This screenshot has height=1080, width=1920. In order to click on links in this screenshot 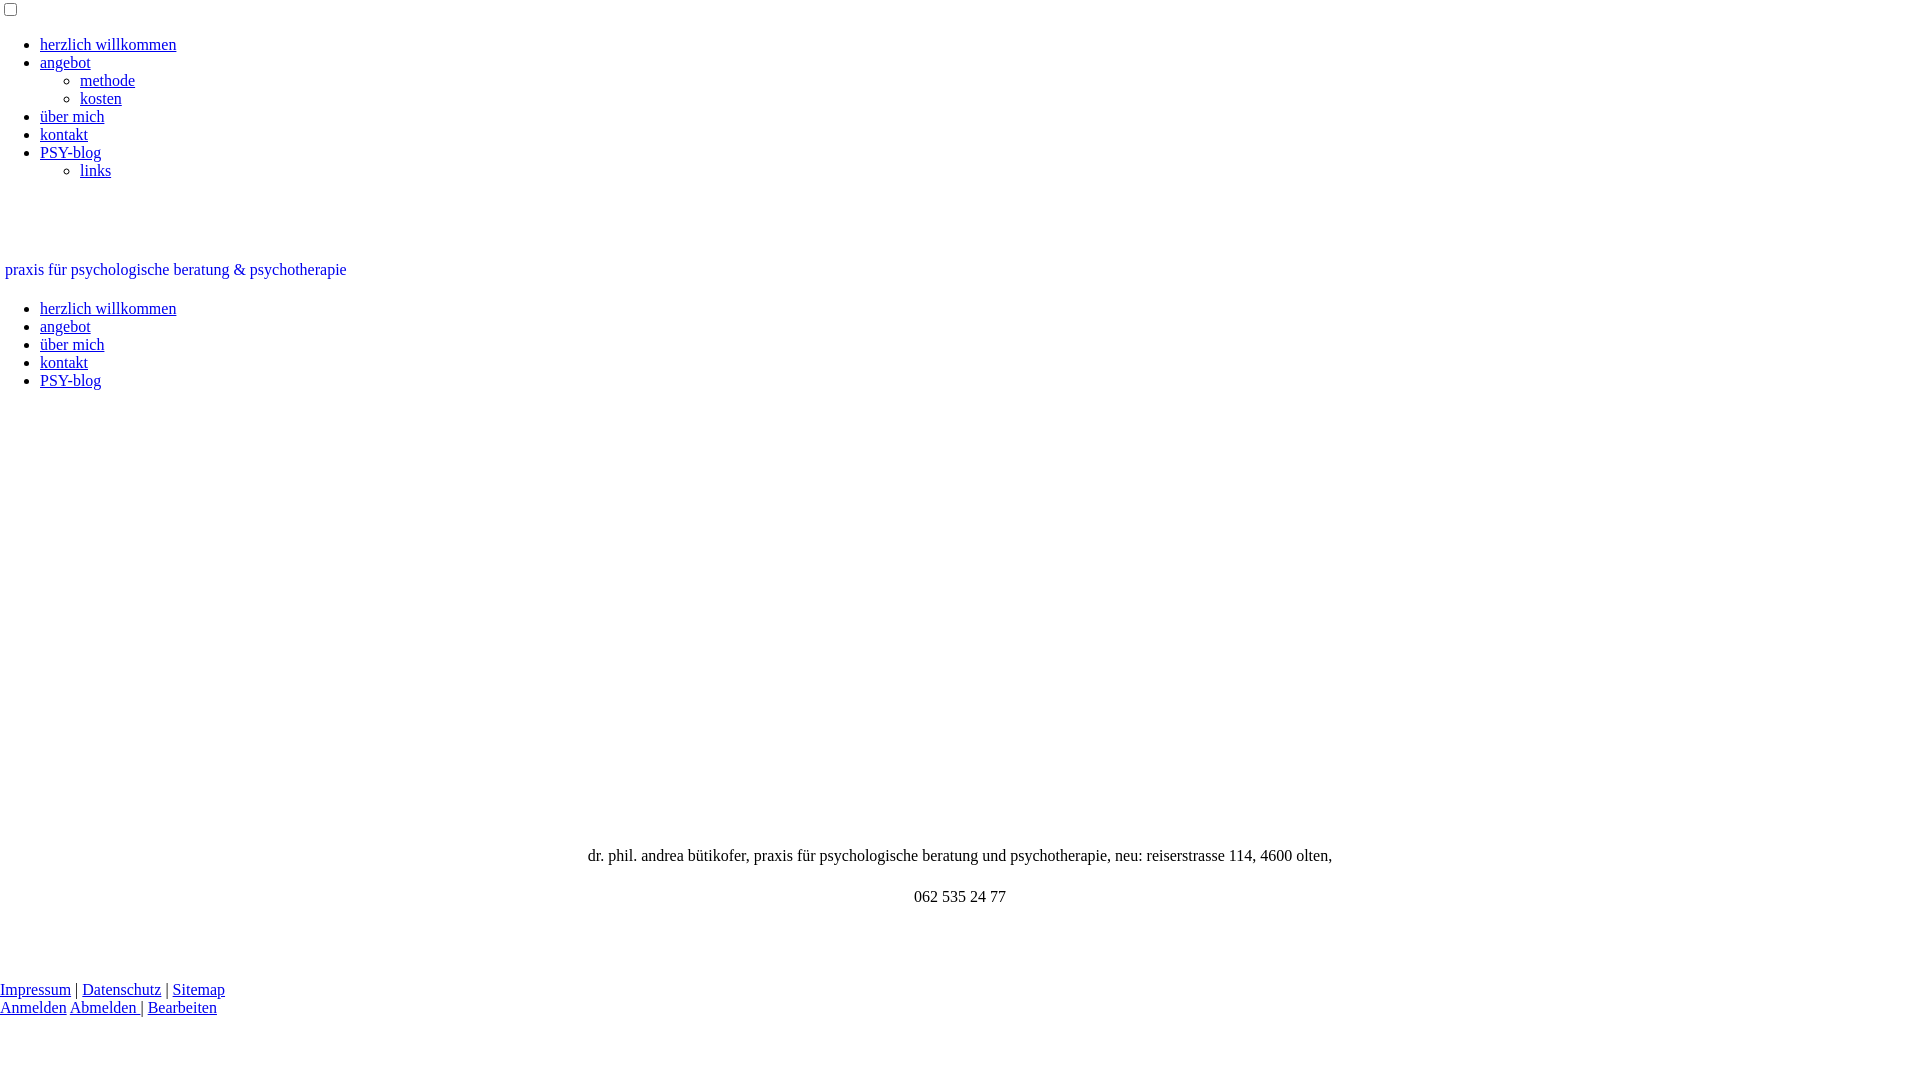, I will do `click(96, 170)`.